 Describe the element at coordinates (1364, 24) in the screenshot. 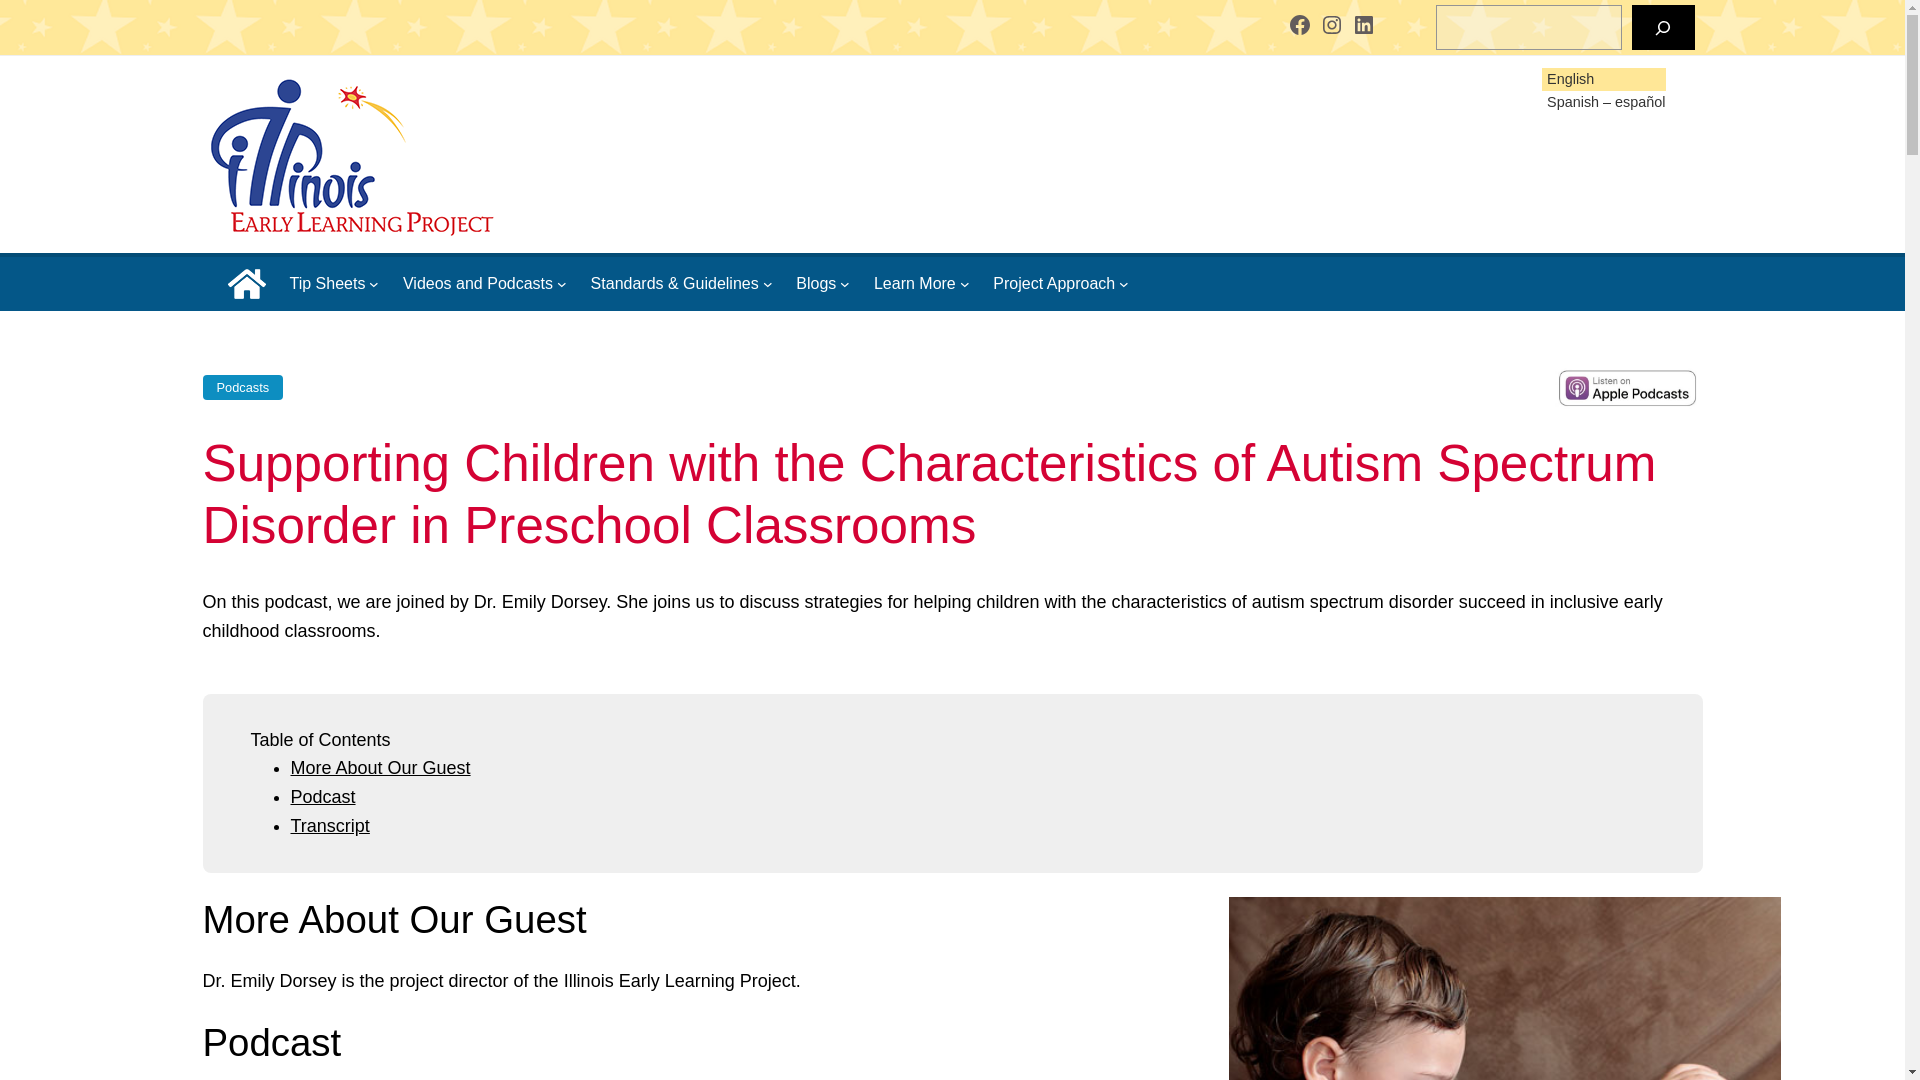

I see `LinkedIn` at that location.